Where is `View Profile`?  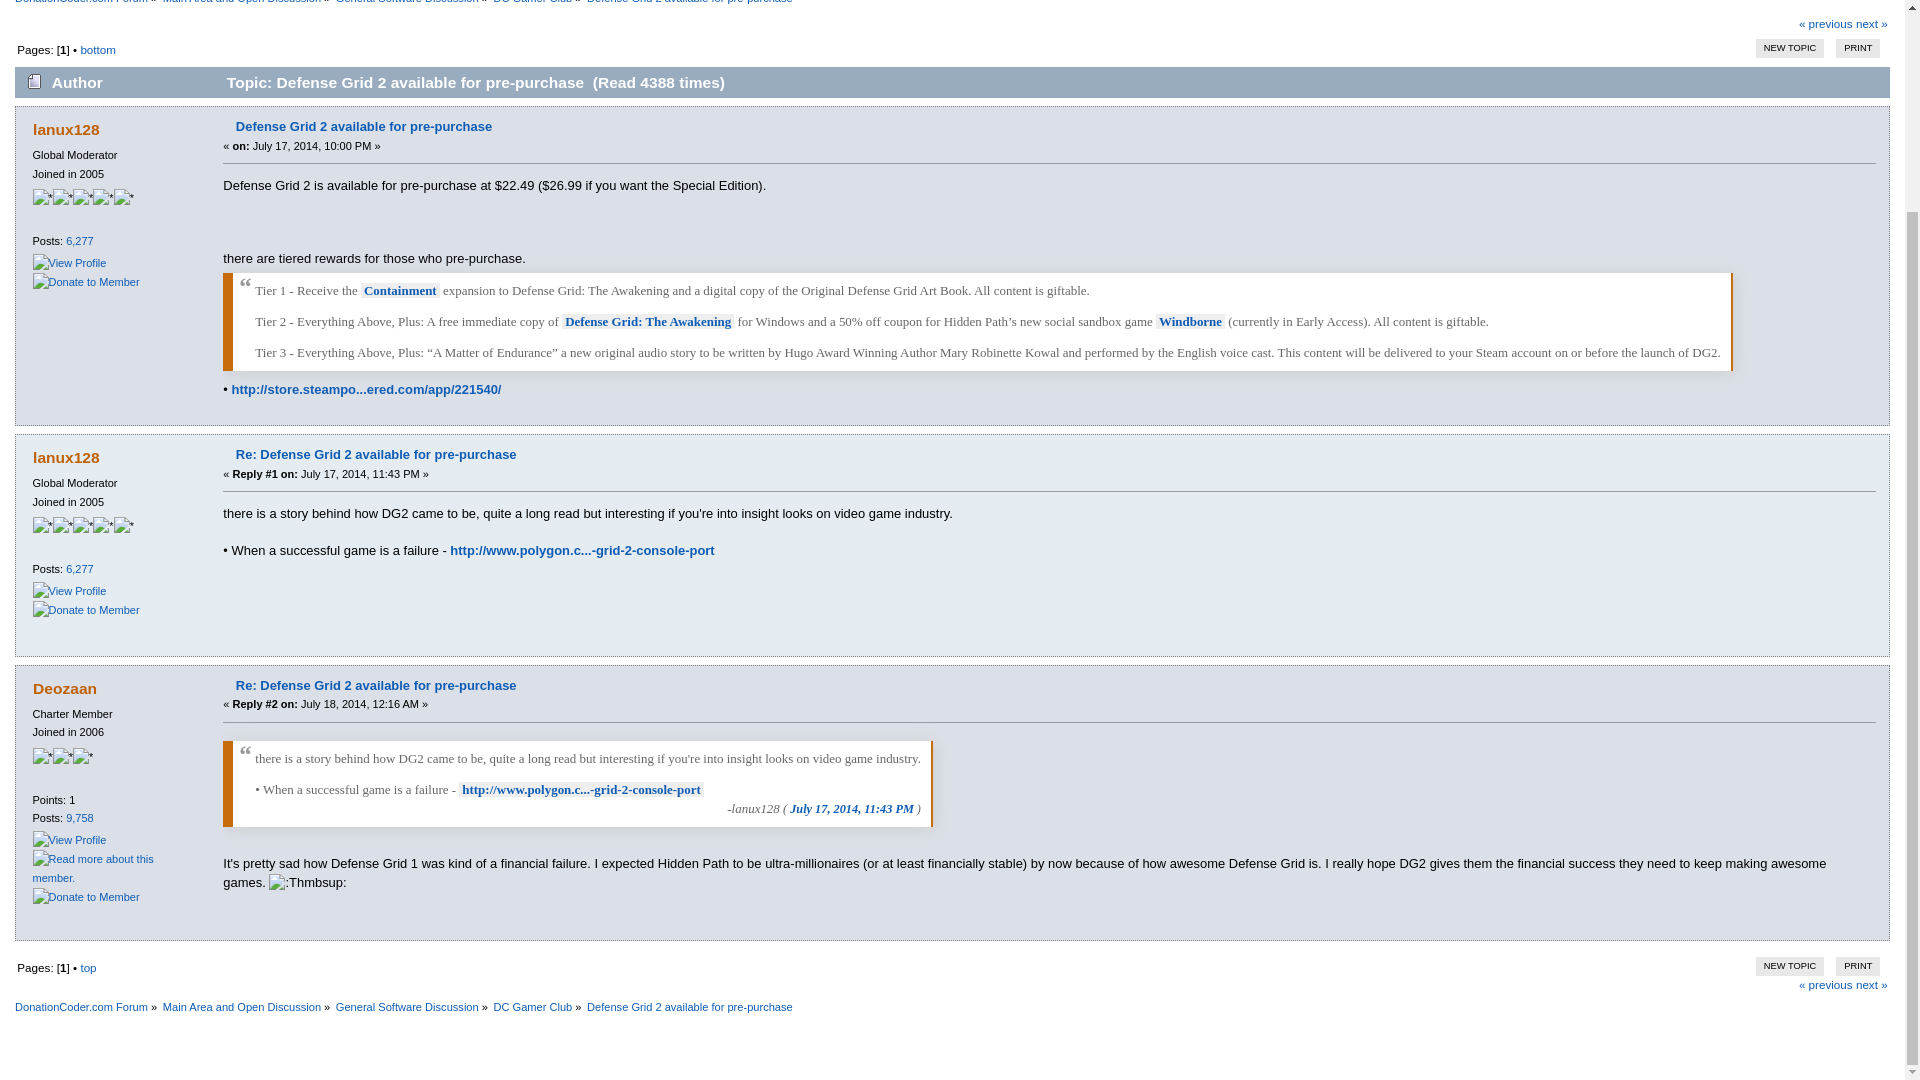 View Profile is located at coordinates (70, 263).